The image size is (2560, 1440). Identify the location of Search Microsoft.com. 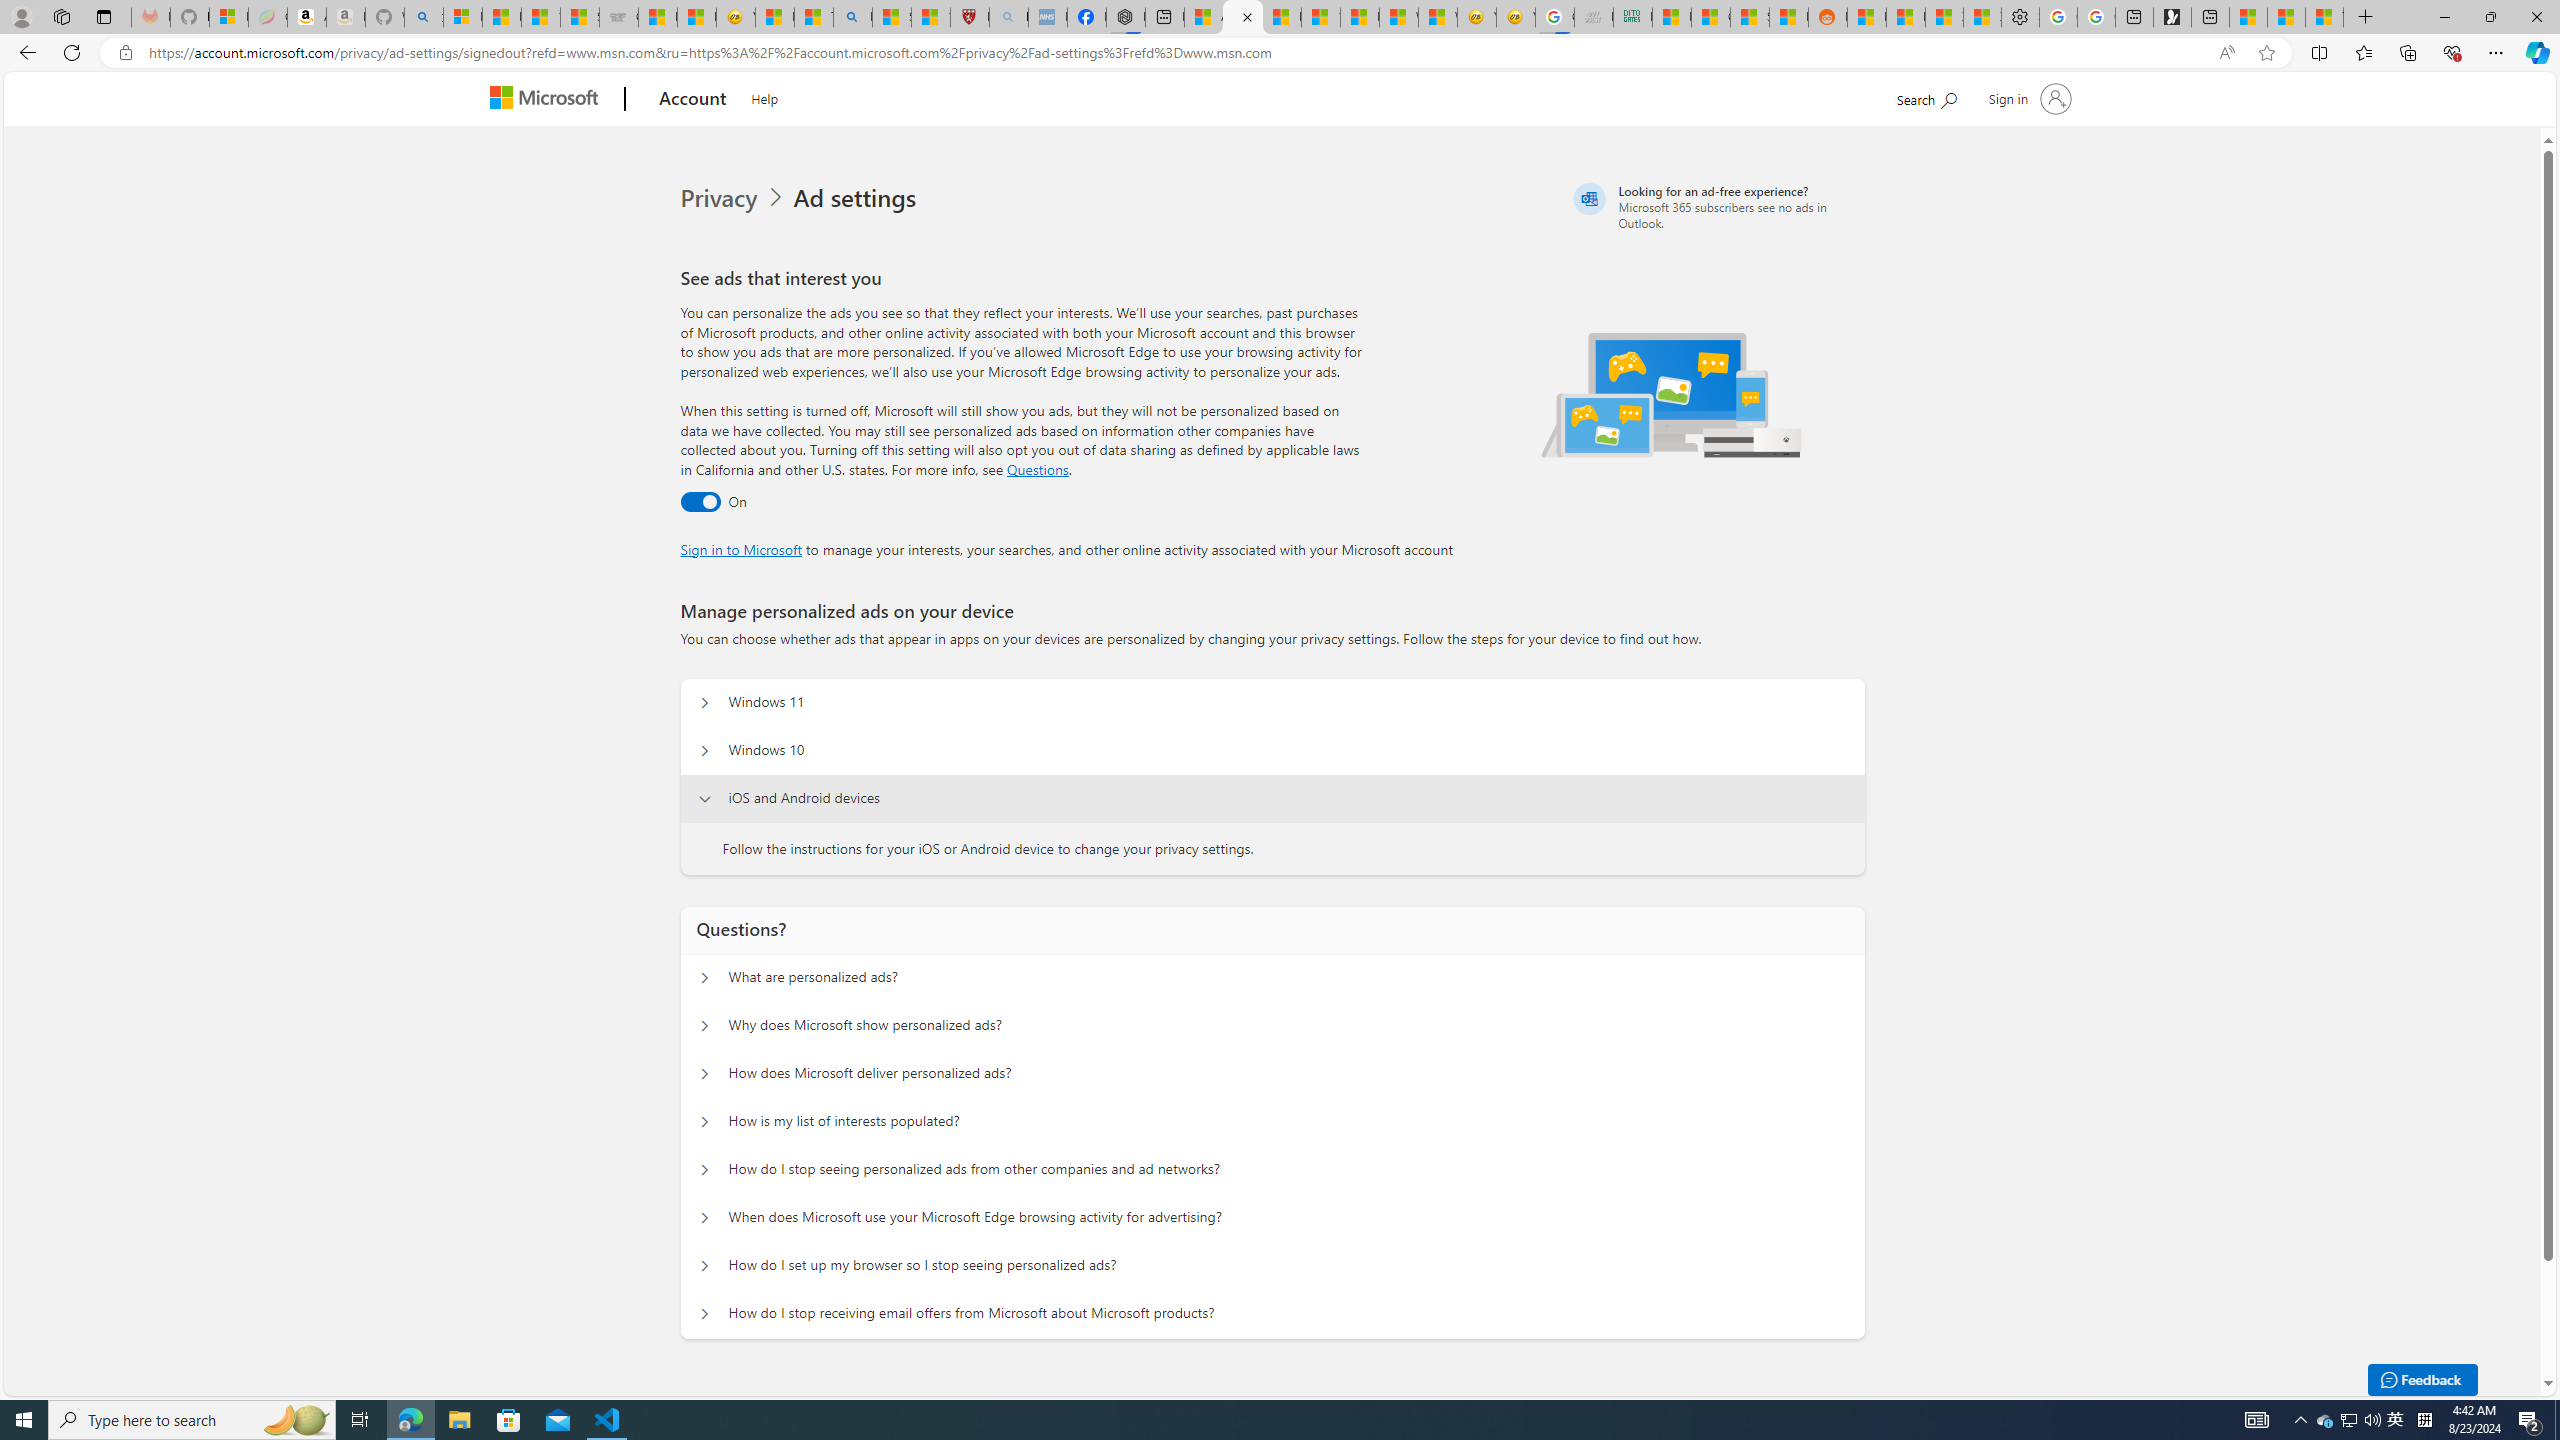
(1926, 96).